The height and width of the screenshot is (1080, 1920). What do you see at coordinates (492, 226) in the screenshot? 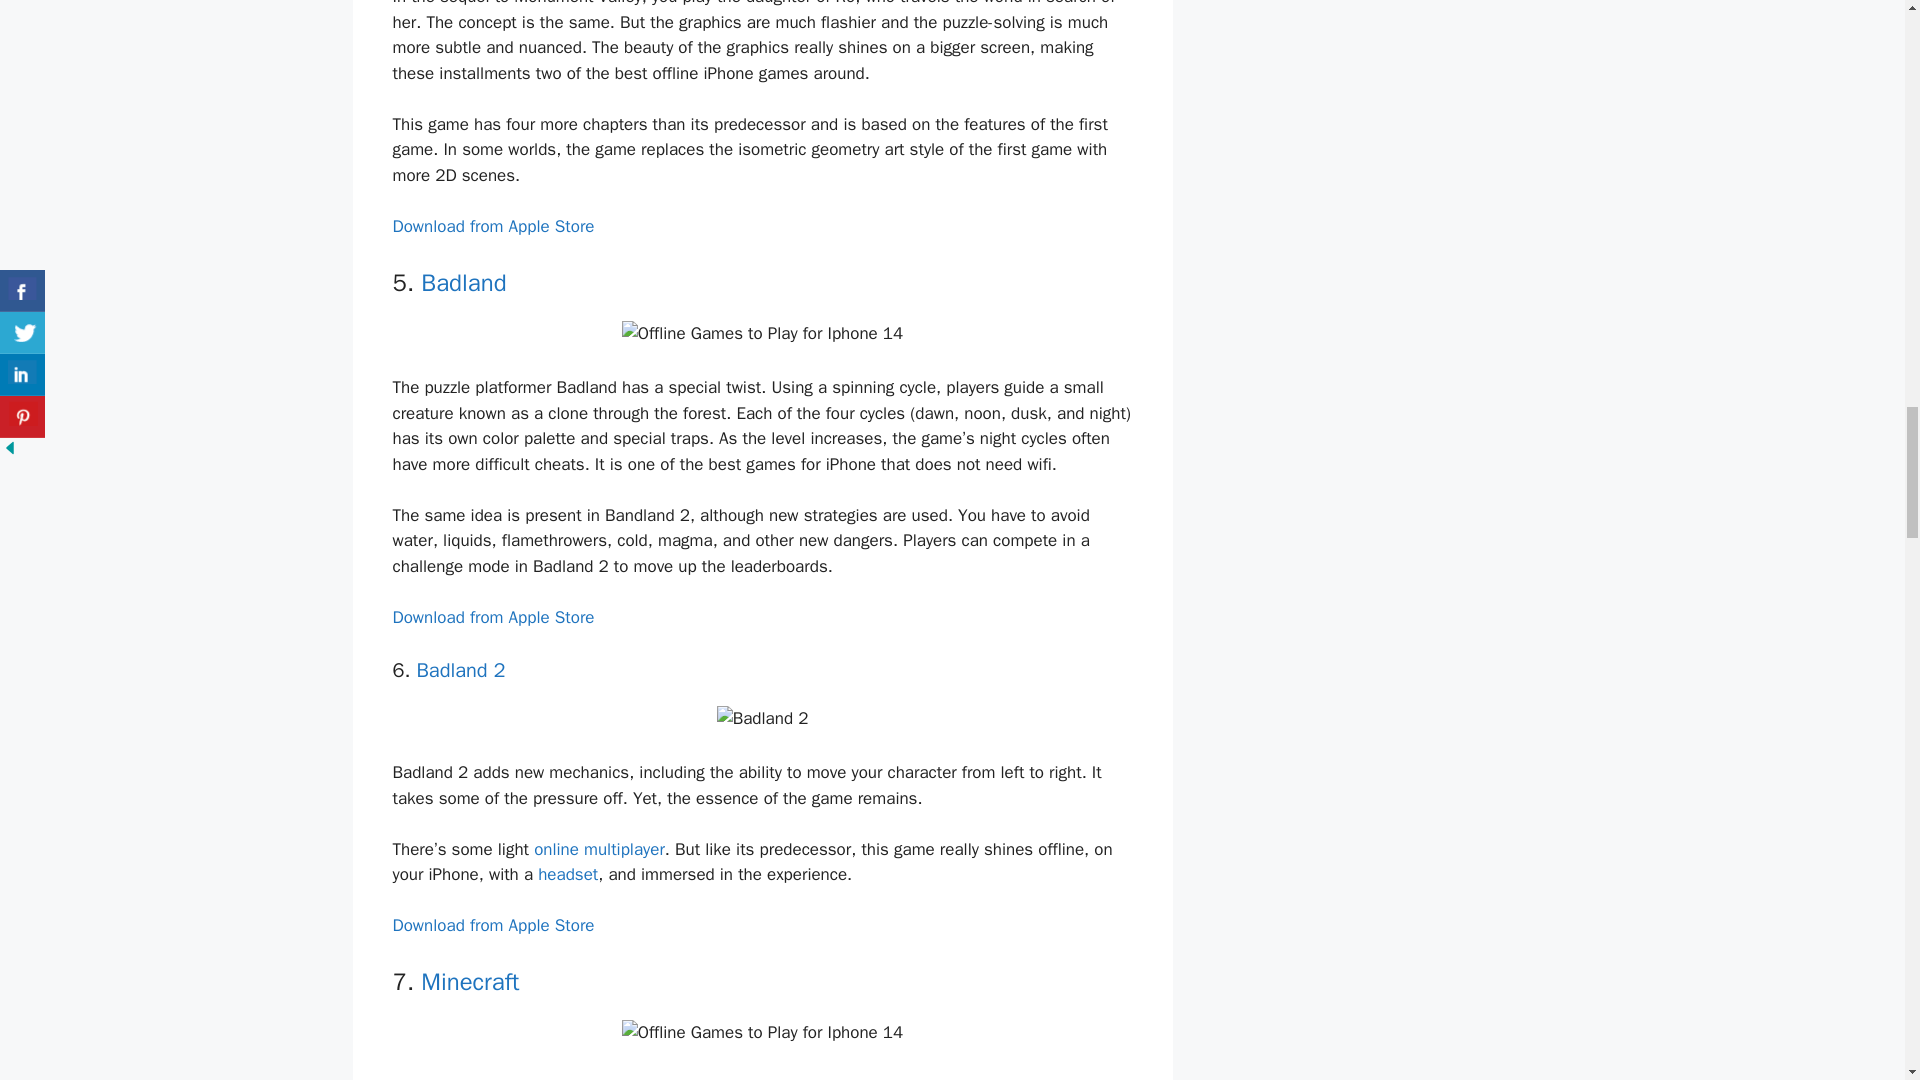
I see `Download from Apple Store` at bounding box center [492, 226].